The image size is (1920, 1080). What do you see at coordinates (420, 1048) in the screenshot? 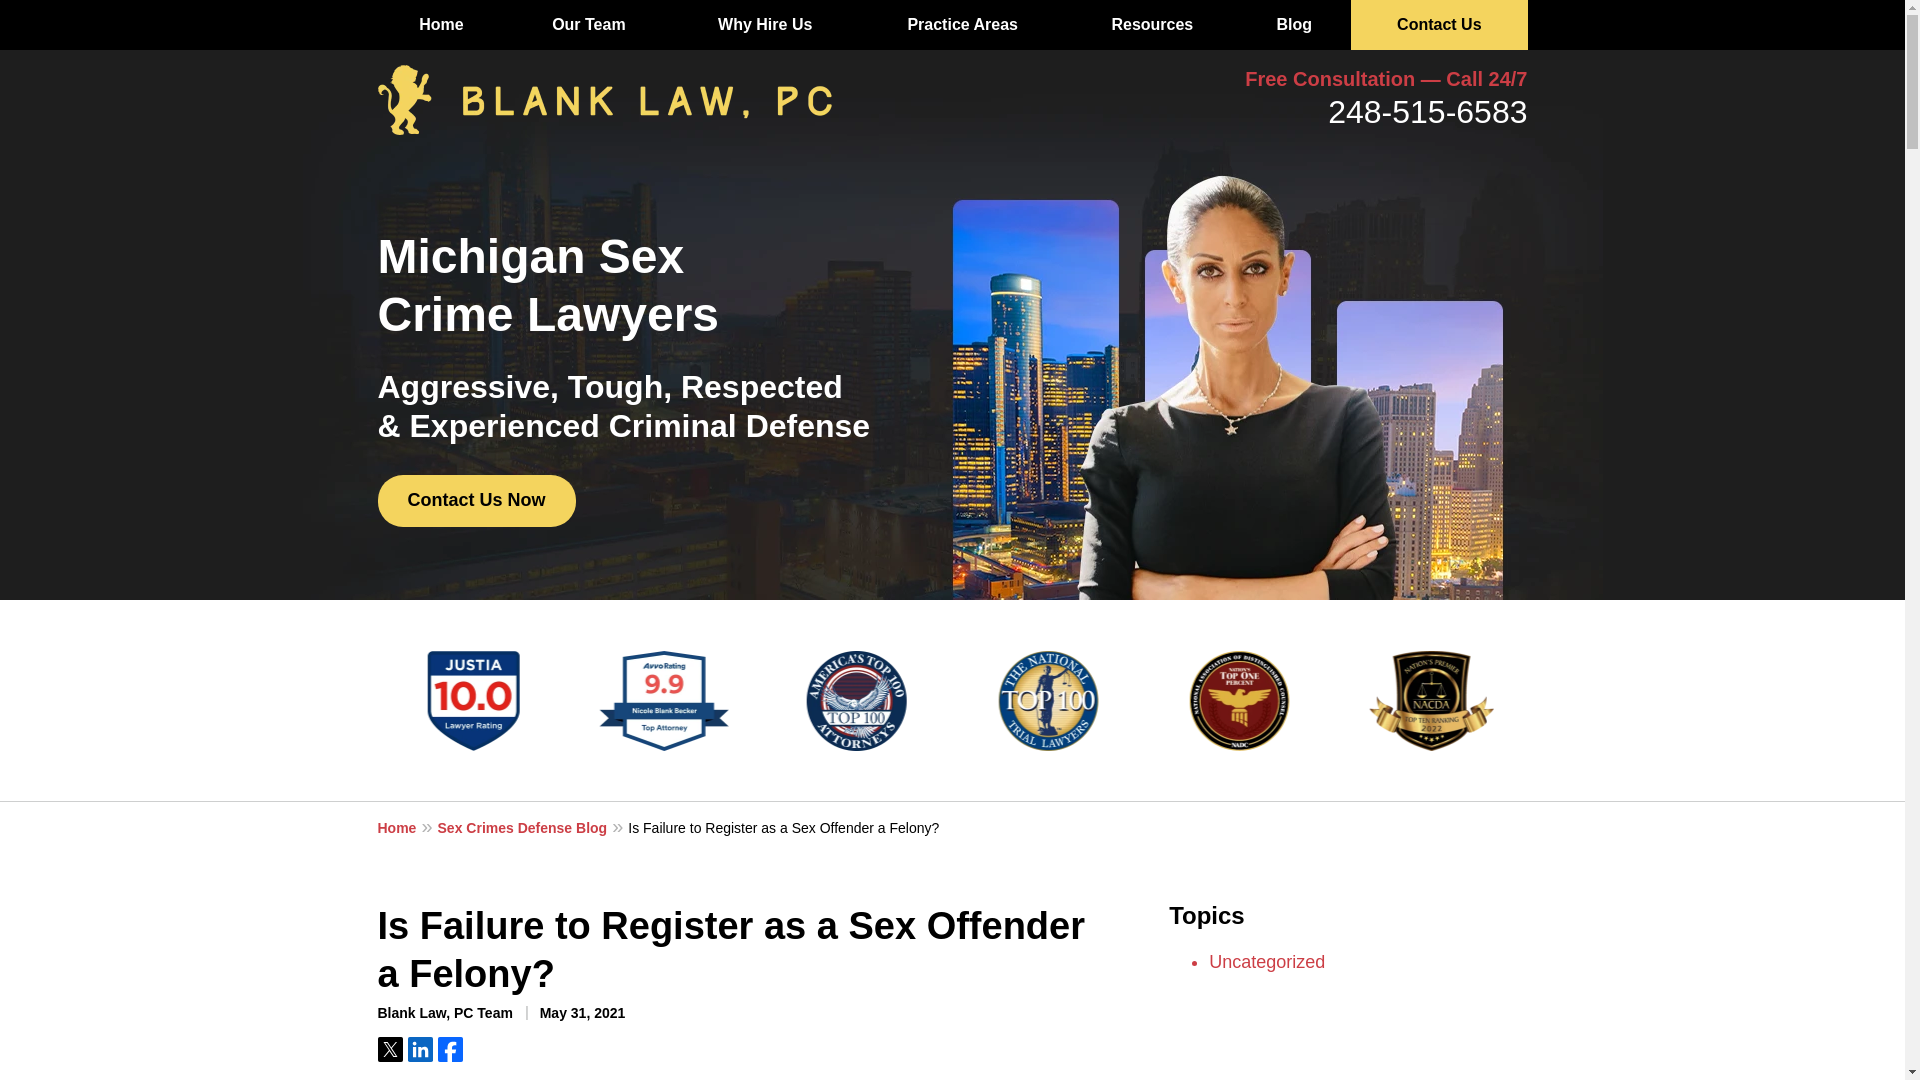
I see `Share` at bounding box center [420, 1048].